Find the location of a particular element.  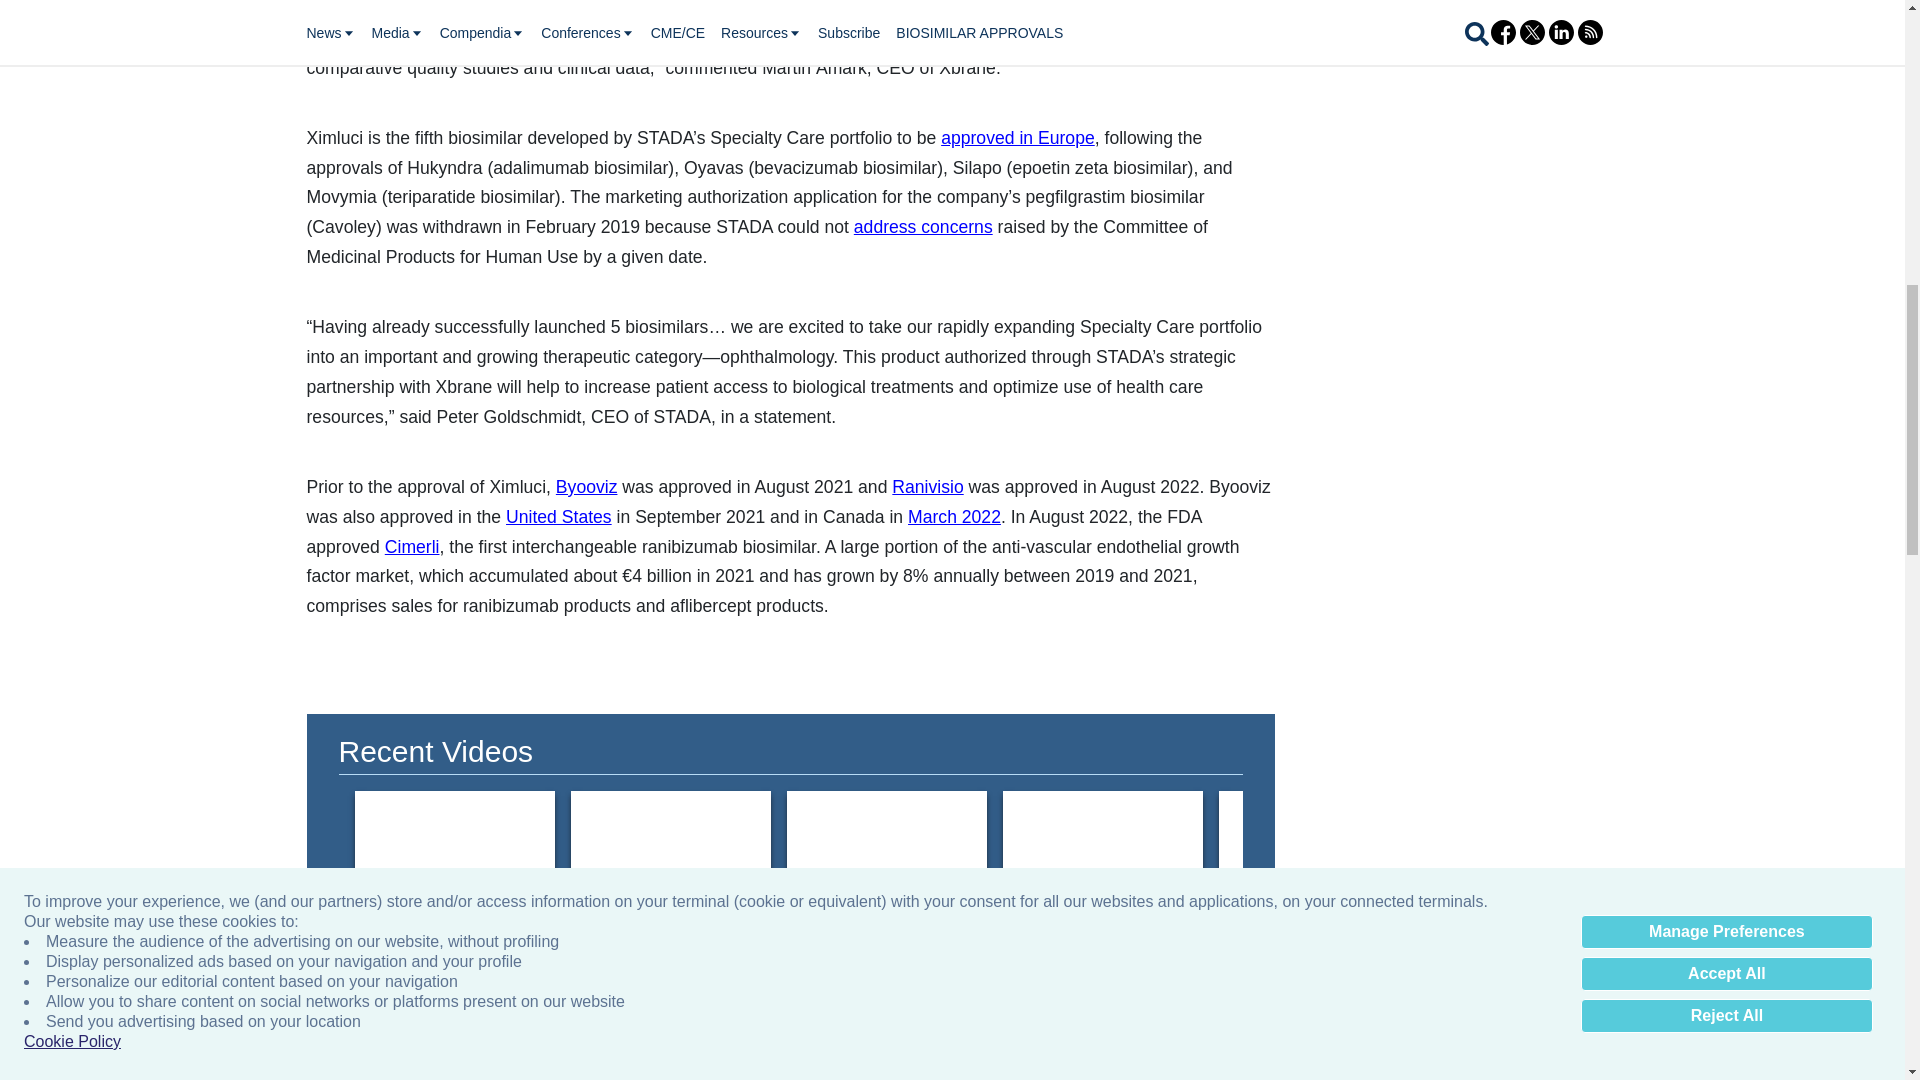

GBW 2023 webinar is located at coordinates (1102, 846).